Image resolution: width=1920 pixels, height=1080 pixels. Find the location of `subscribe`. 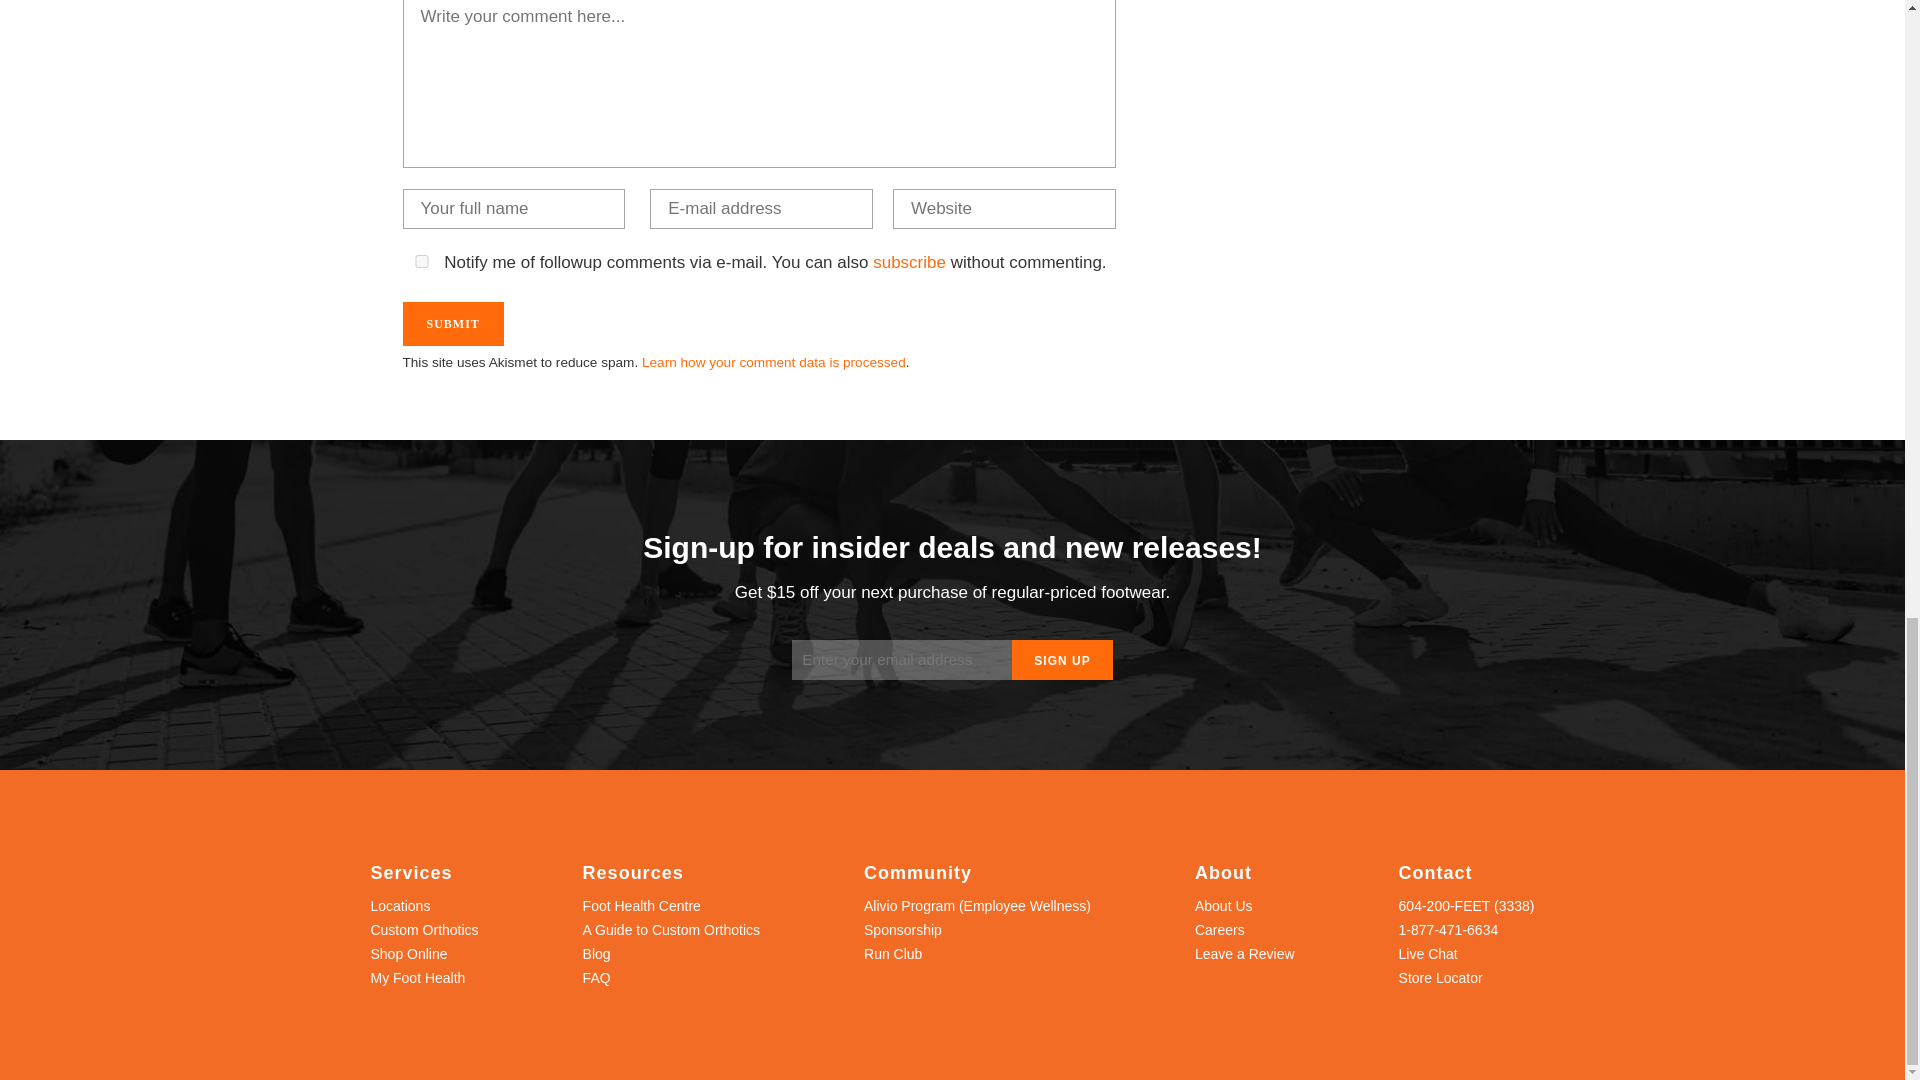

subscribe is located at coordinates (910, 262).